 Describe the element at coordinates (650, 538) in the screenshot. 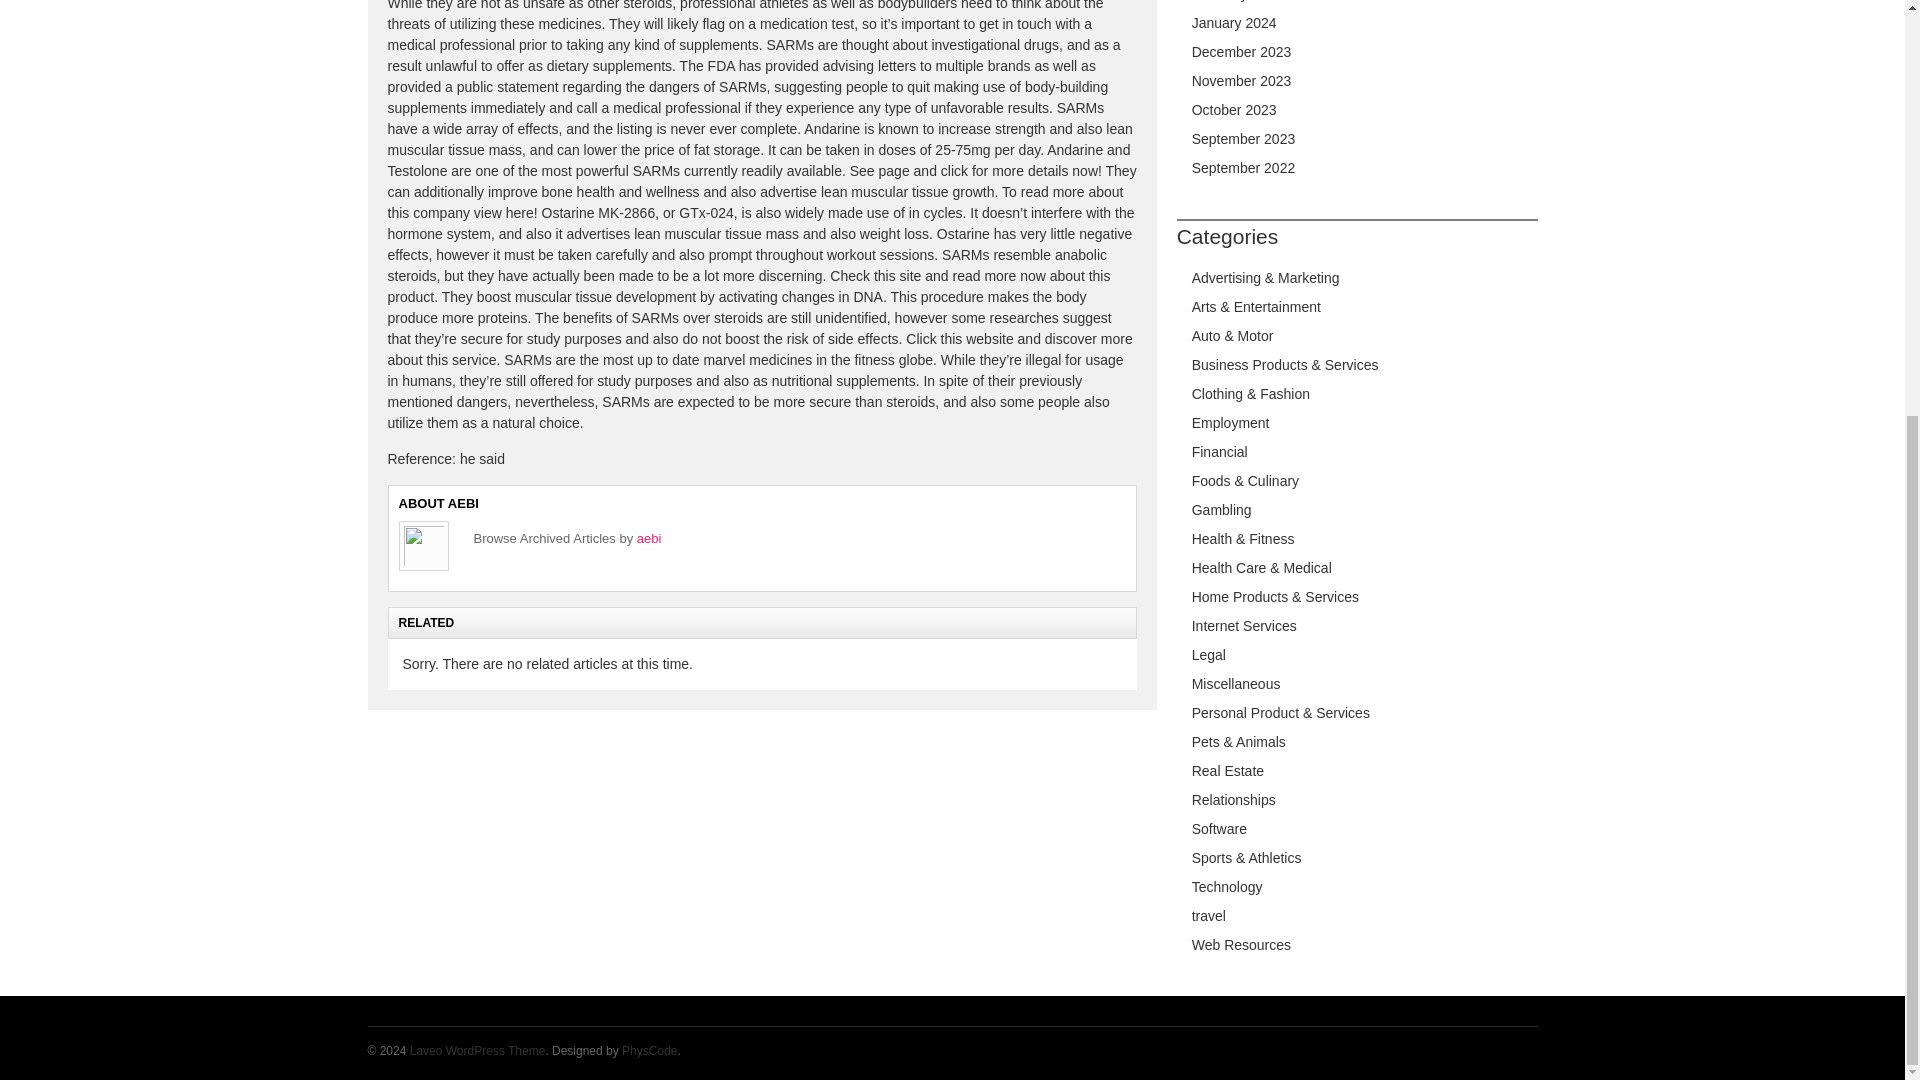

I see `aebi` at that location.